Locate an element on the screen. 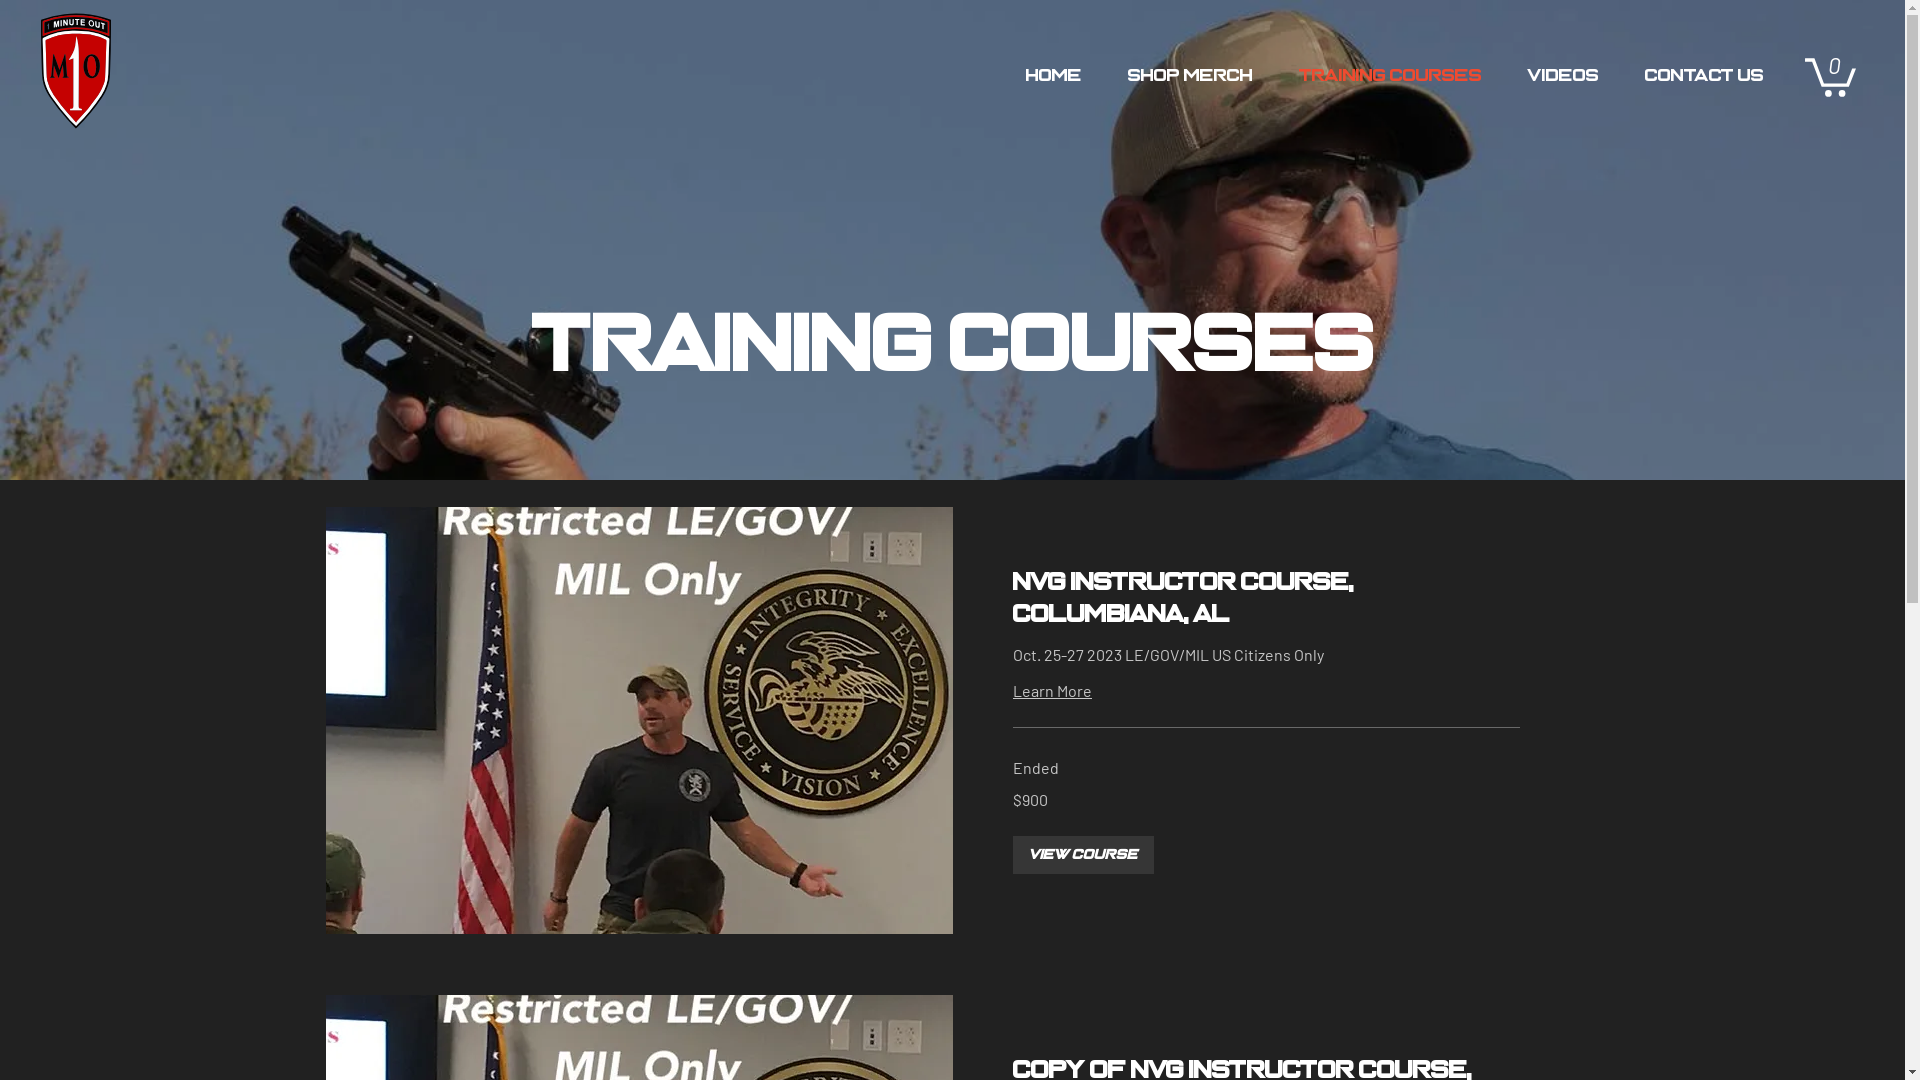 Image resolution: width=1920 pixels, height=1080 pixels. Shop Merch is located at coordinates (1190, 76).